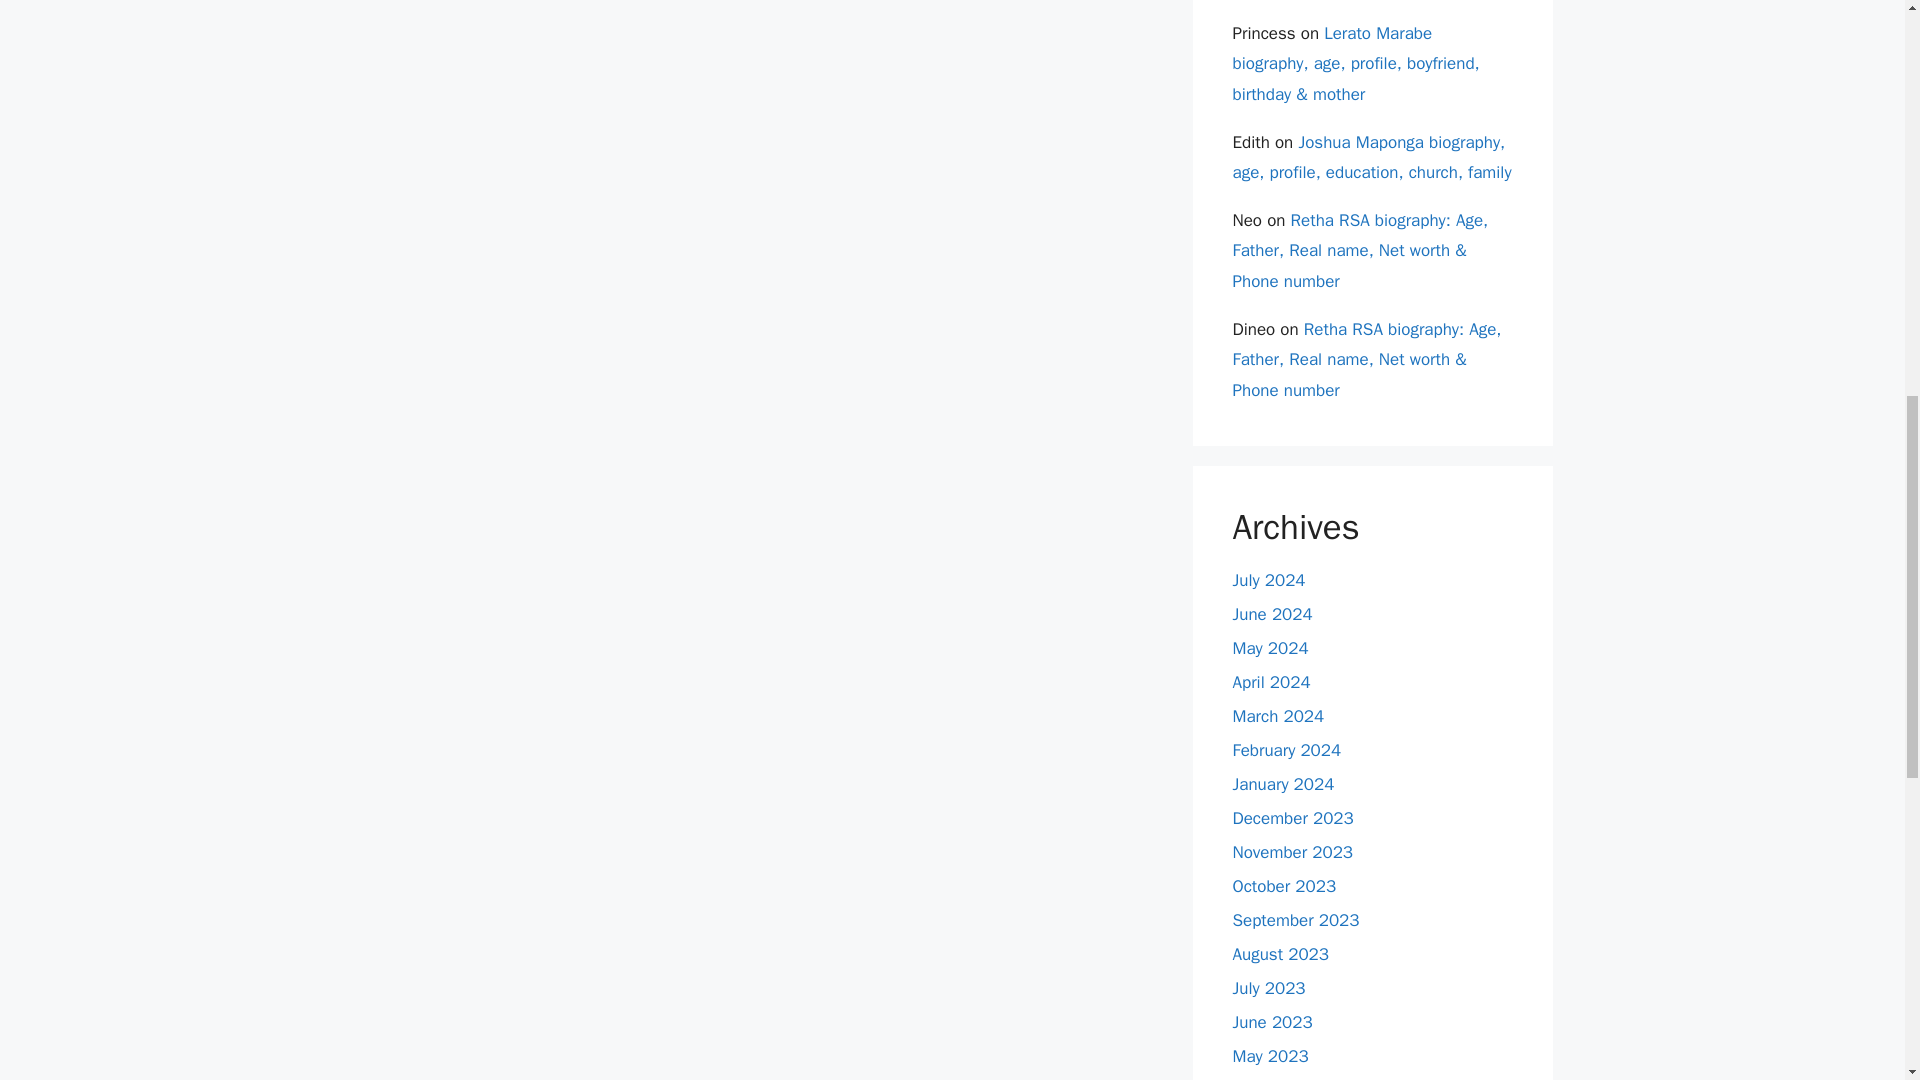  What do you see at coordinates (1286, 750) in the screenshot?
I see `February 2024` at bounding box center [1286, 750].